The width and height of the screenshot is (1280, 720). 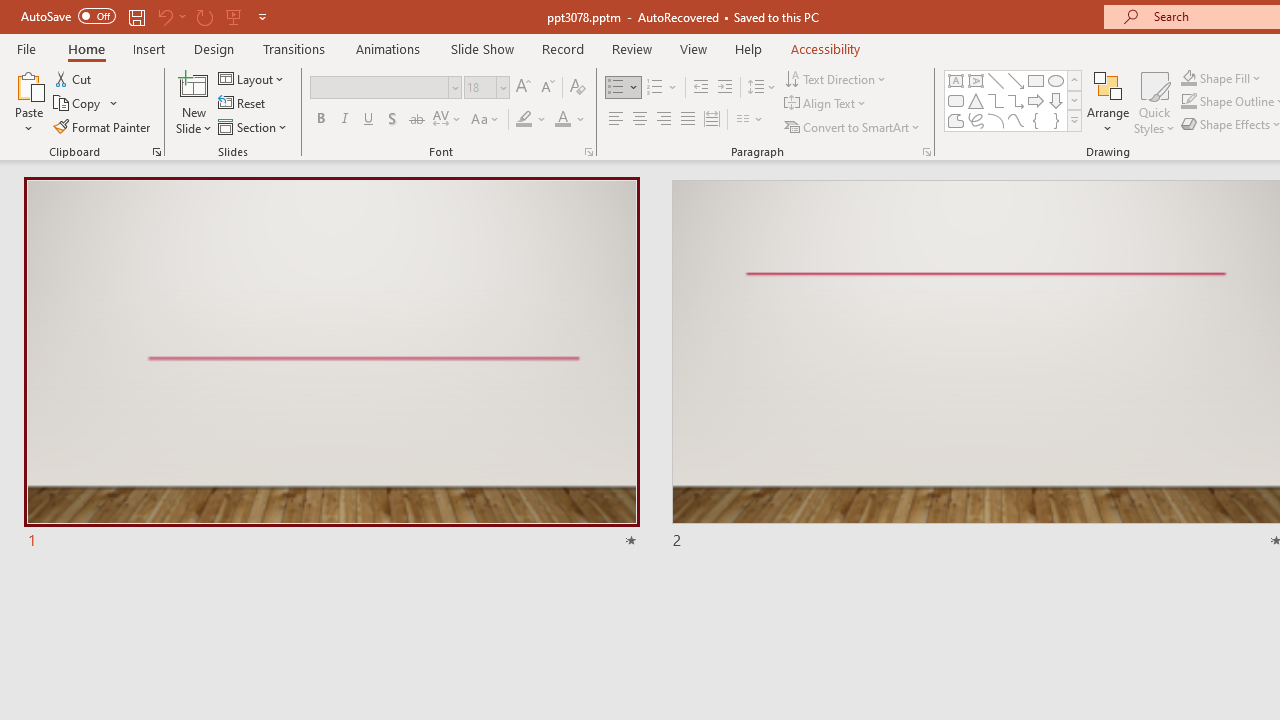 I want to click on Convert to SmartArt, so click(x=853, y=126).